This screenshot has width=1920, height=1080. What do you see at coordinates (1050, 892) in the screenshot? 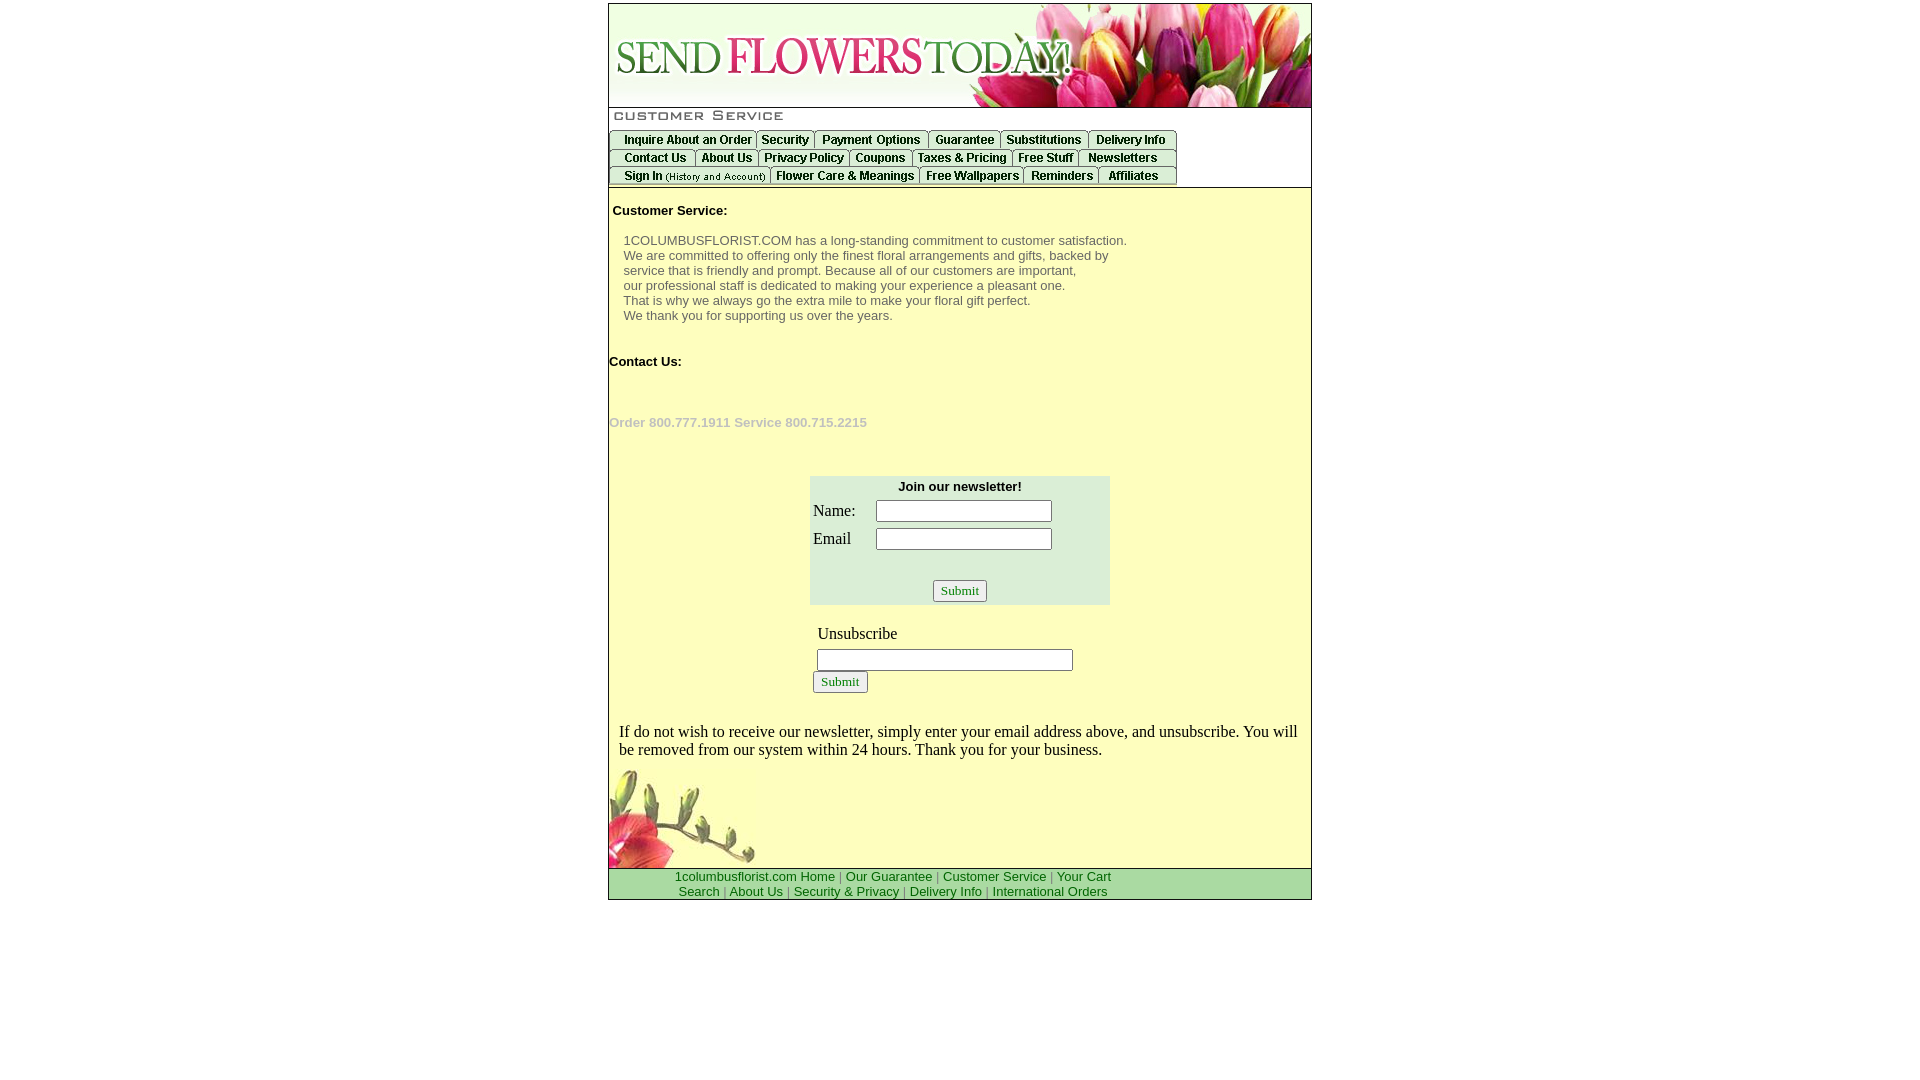
I see `International Orders` at bounding box center [1050, 892].